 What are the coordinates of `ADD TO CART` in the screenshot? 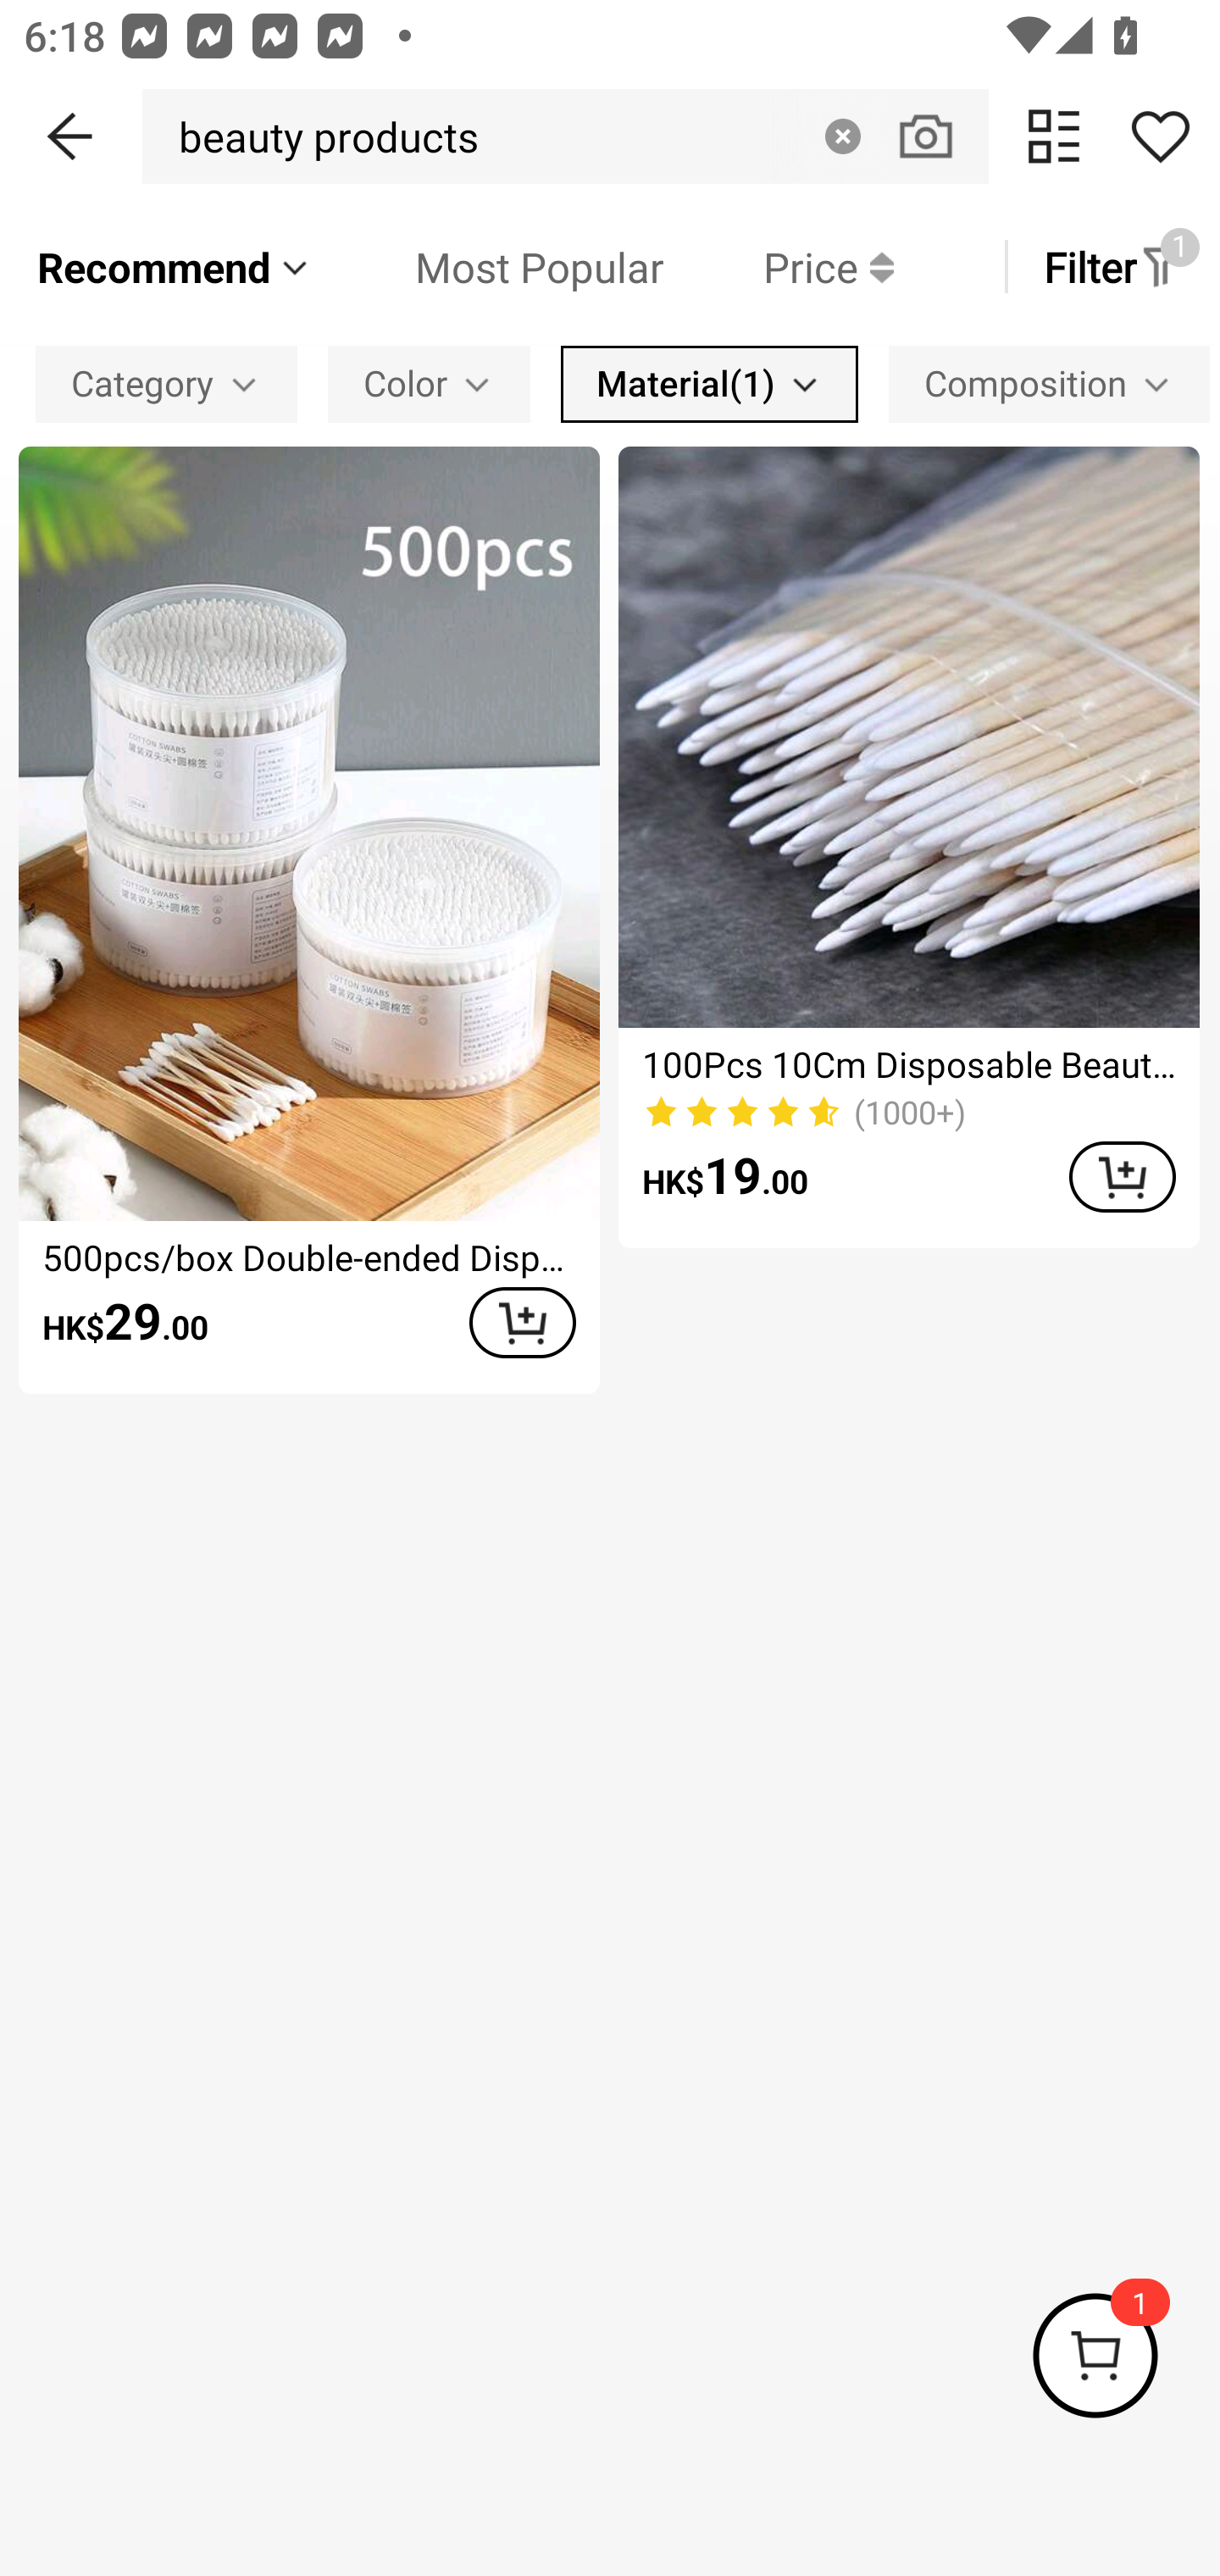 It's located at (1122, 1176).